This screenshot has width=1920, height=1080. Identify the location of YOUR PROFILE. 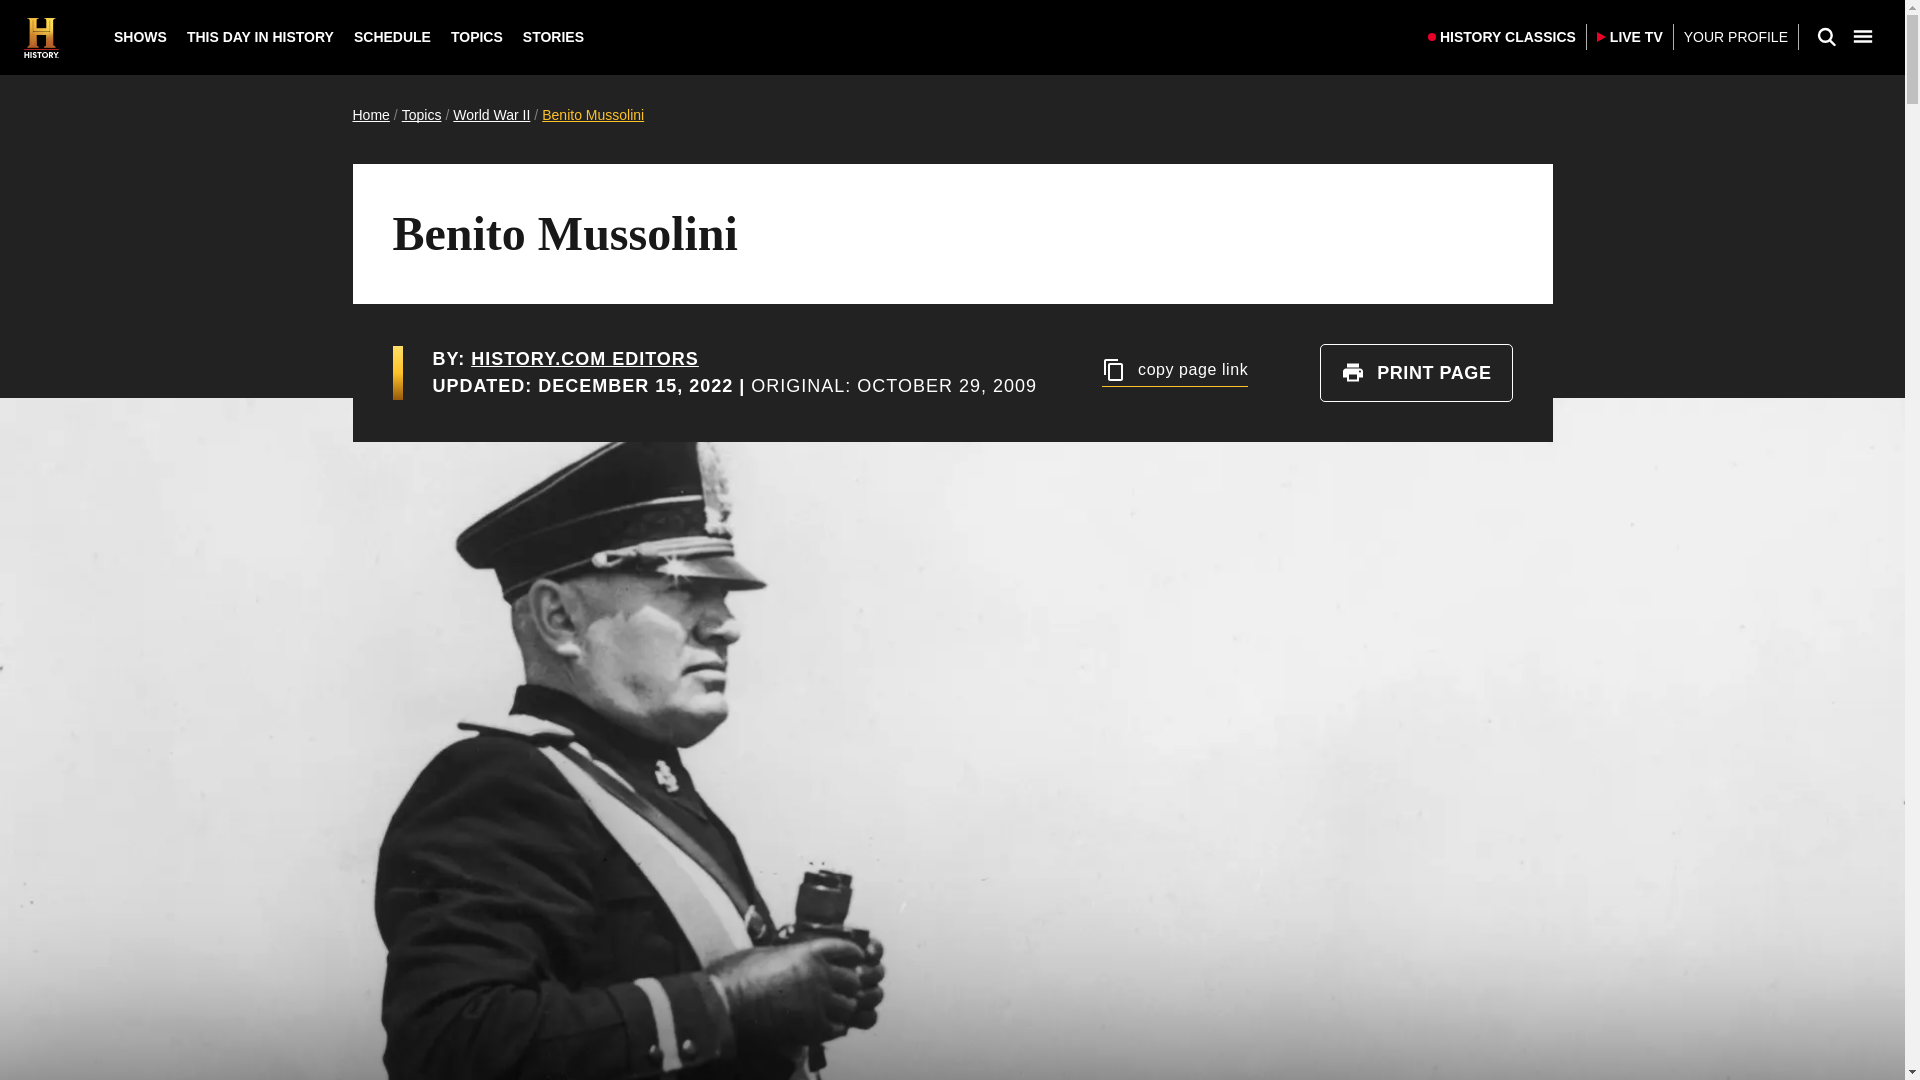
(1735, 38).